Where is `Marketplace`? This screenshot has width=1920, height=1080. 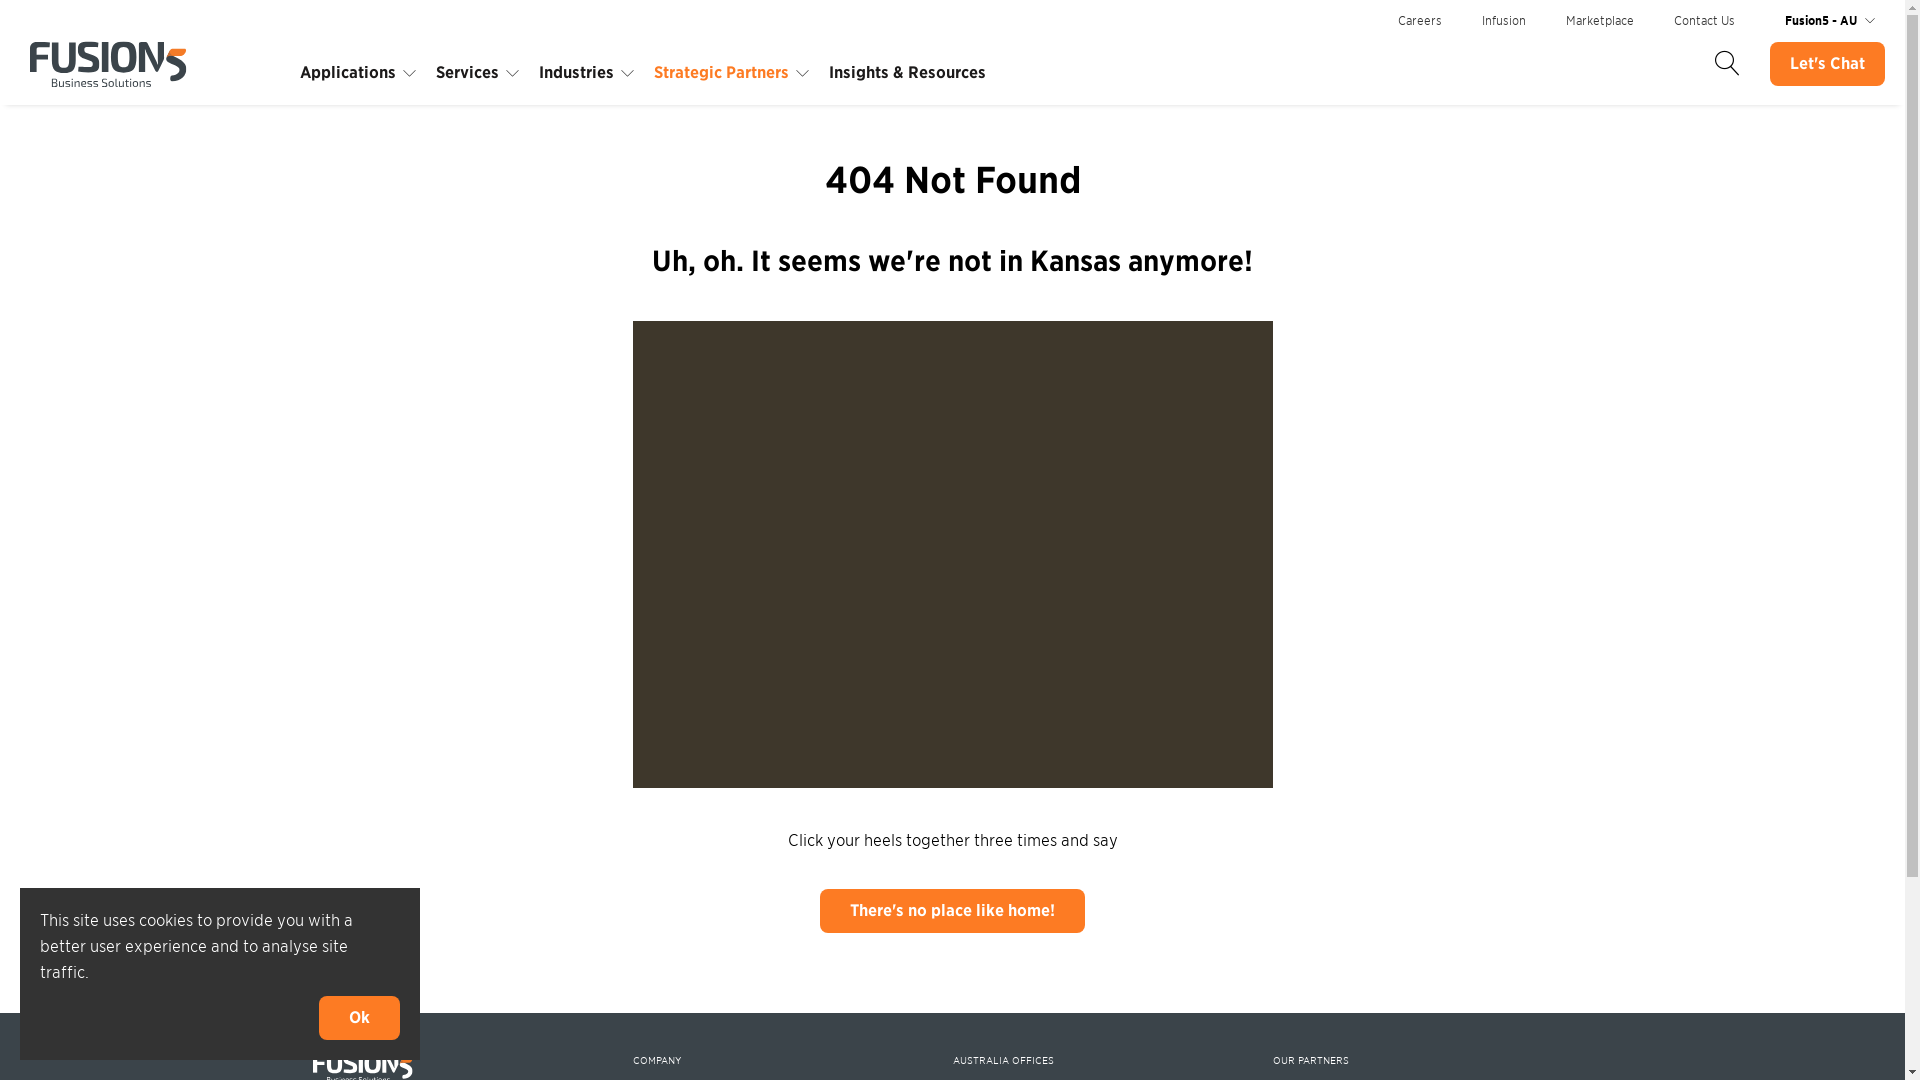 Marketplace is located at coordinates (1600, 20).